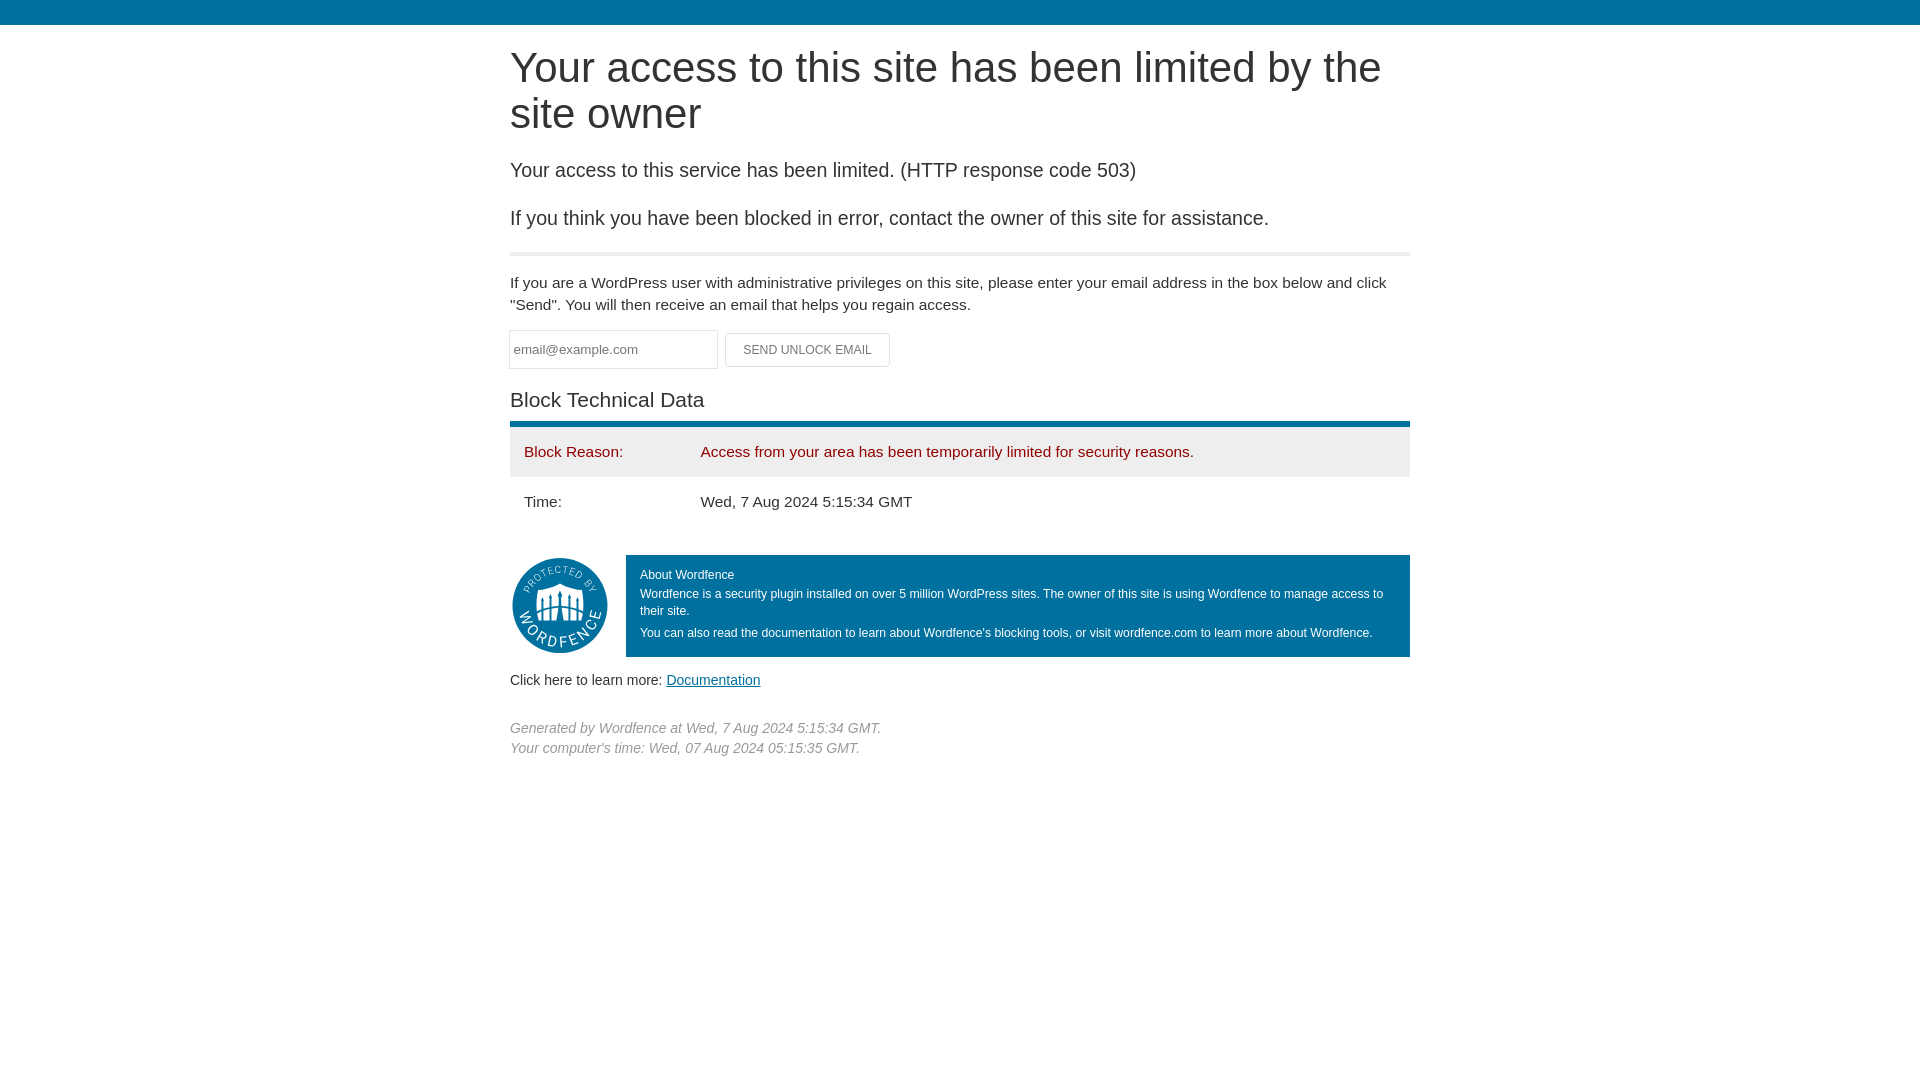 The width and height of the screenshot is (1920, 1080). What do you see at coordinates (713, 679) in the screenshot?
I see `Documentation` at bounding box center [713, 679].